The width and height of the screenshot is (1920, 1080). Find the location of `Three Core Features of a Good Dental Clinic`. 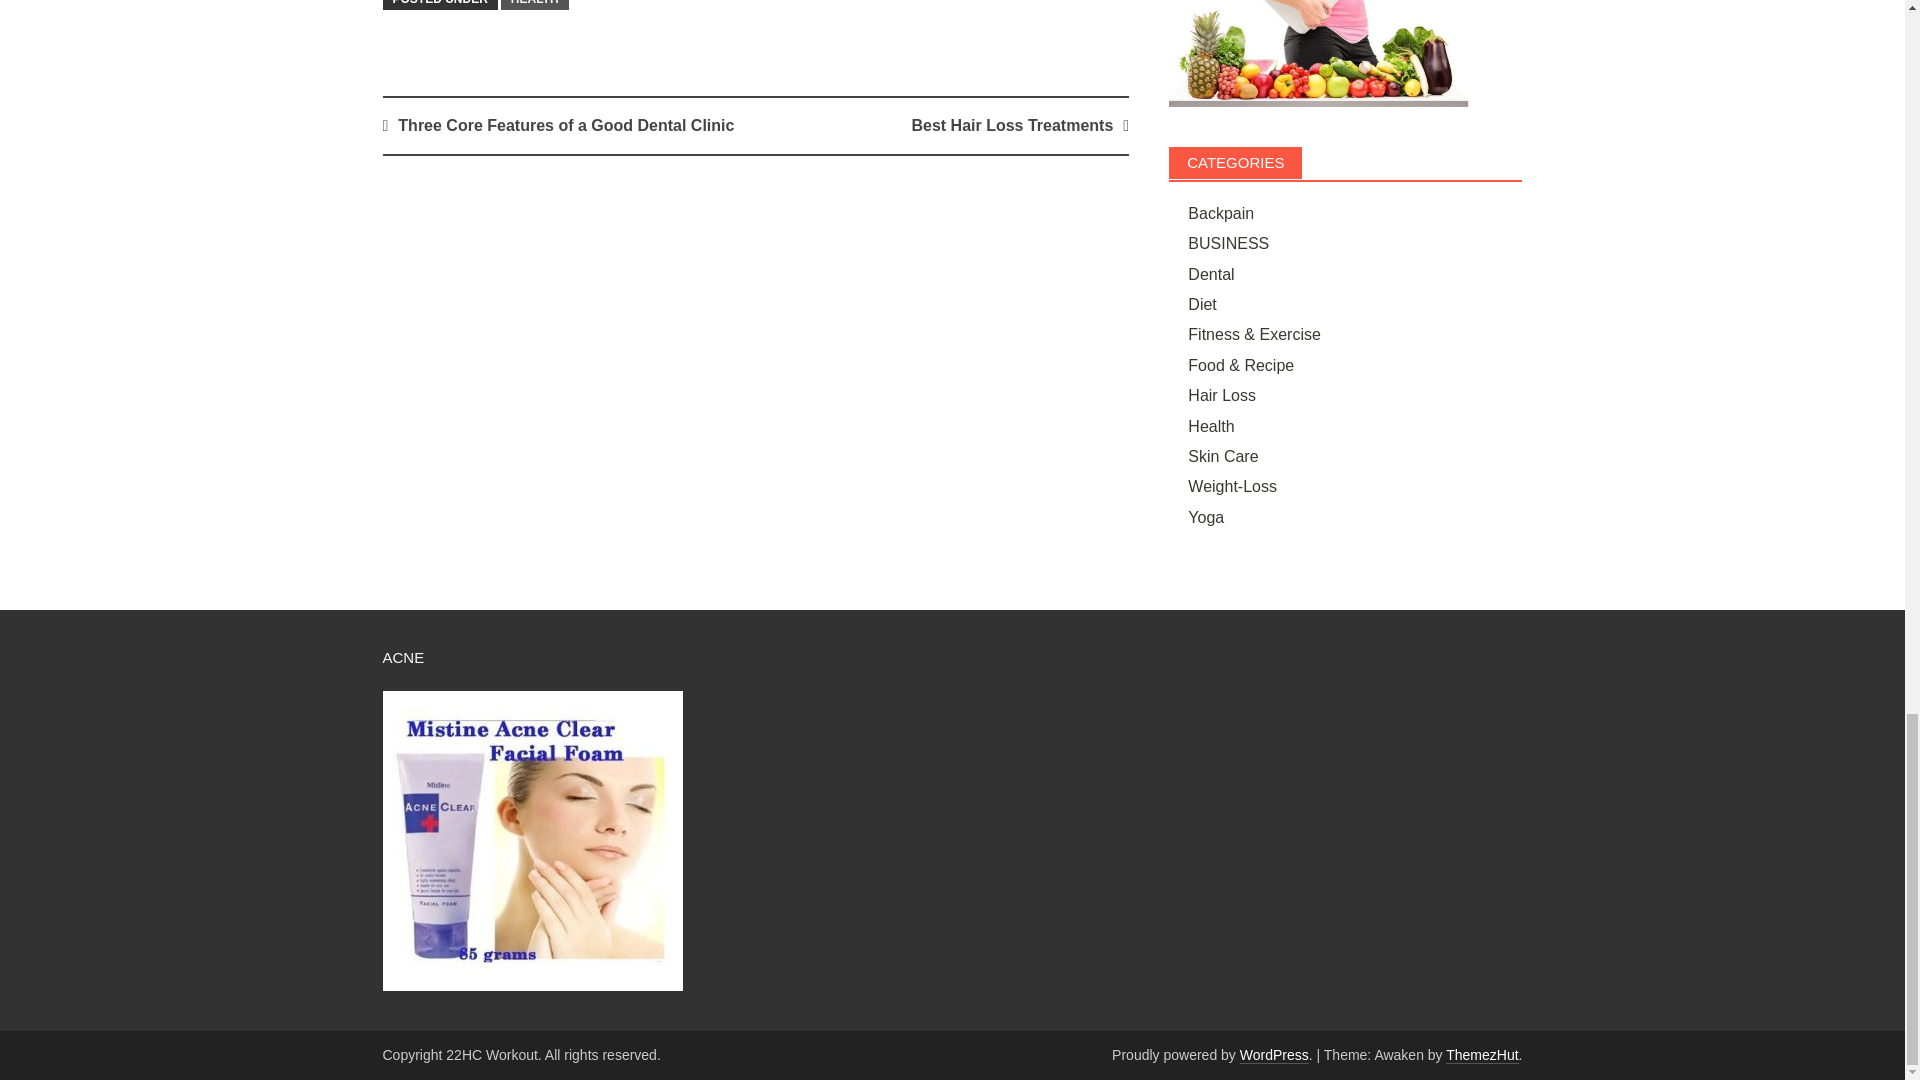

Three Core Features of a Good Dental Clinic is located at coordinates (565, 124).